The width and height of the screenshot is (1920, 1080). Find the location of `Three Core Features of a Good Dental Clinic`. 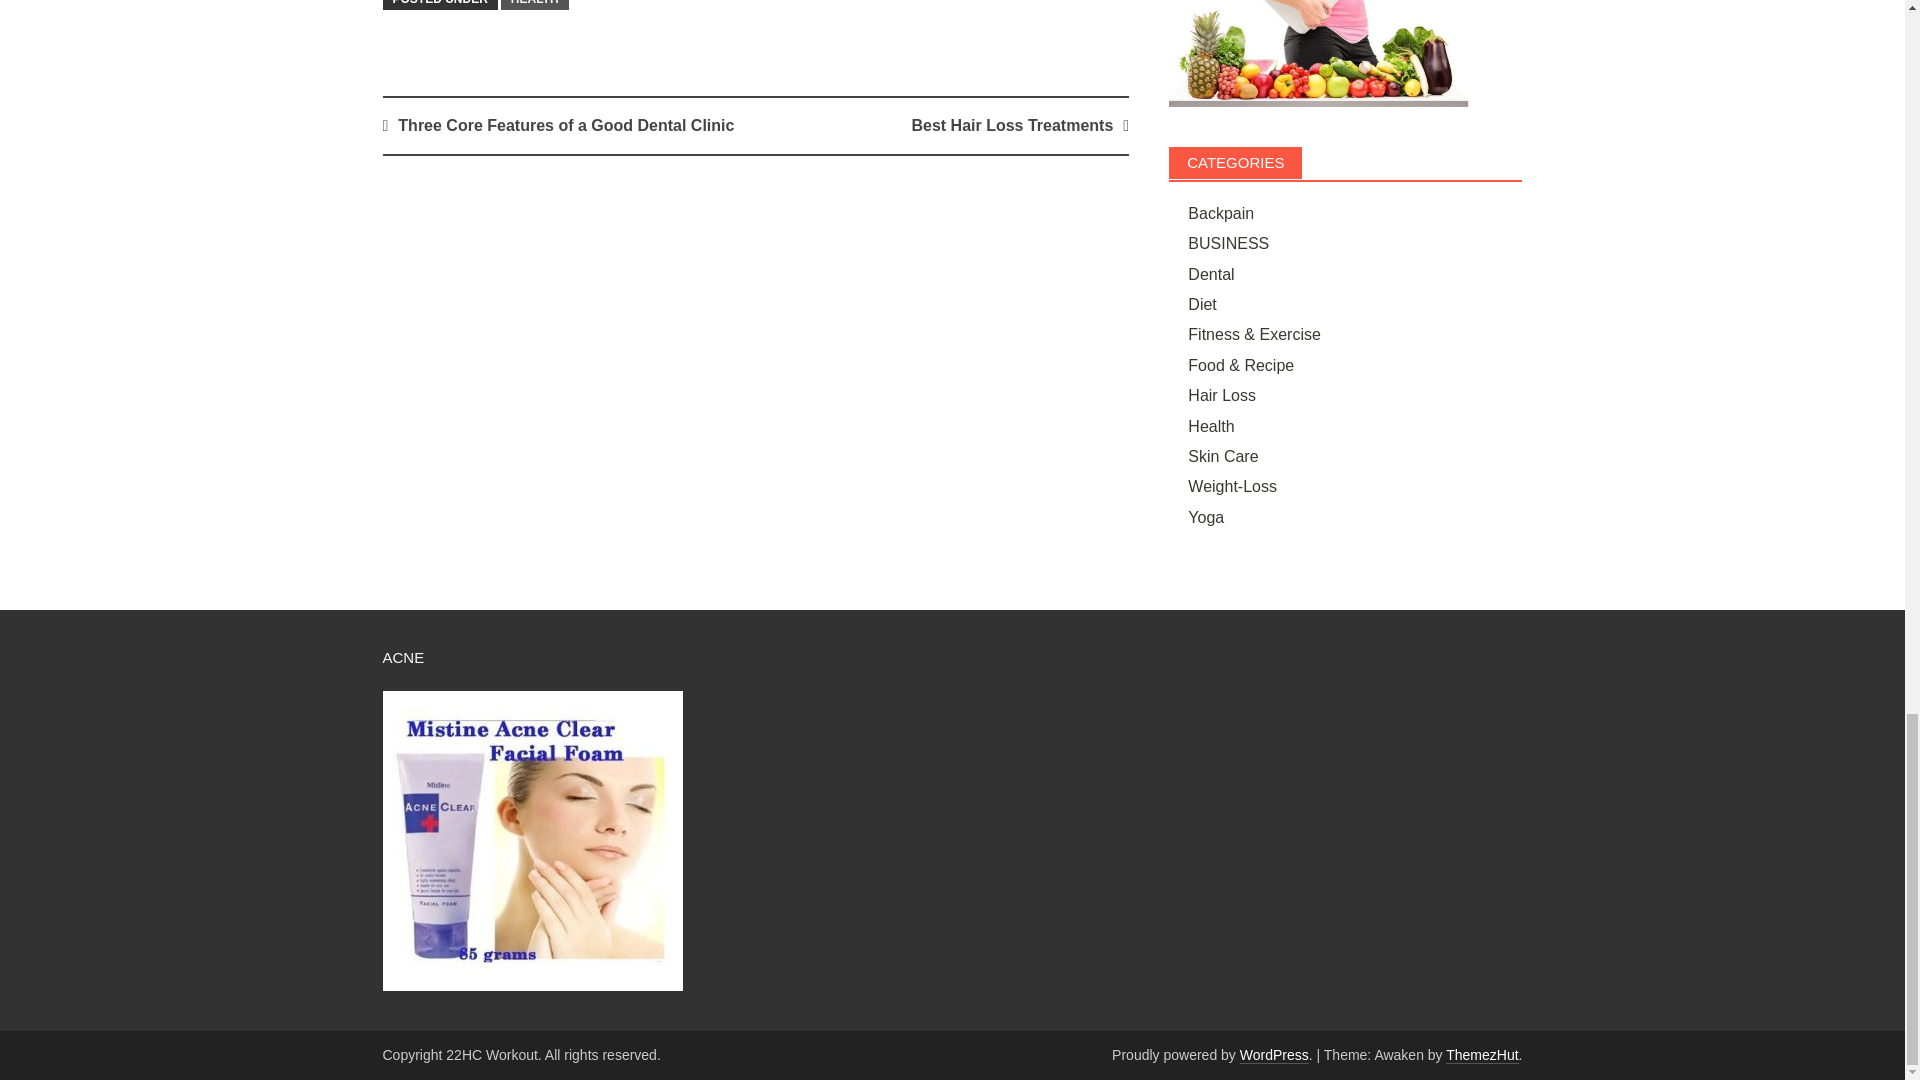

Three Core Features of a Good Dental Clinic is located at coordinates (565, 124).